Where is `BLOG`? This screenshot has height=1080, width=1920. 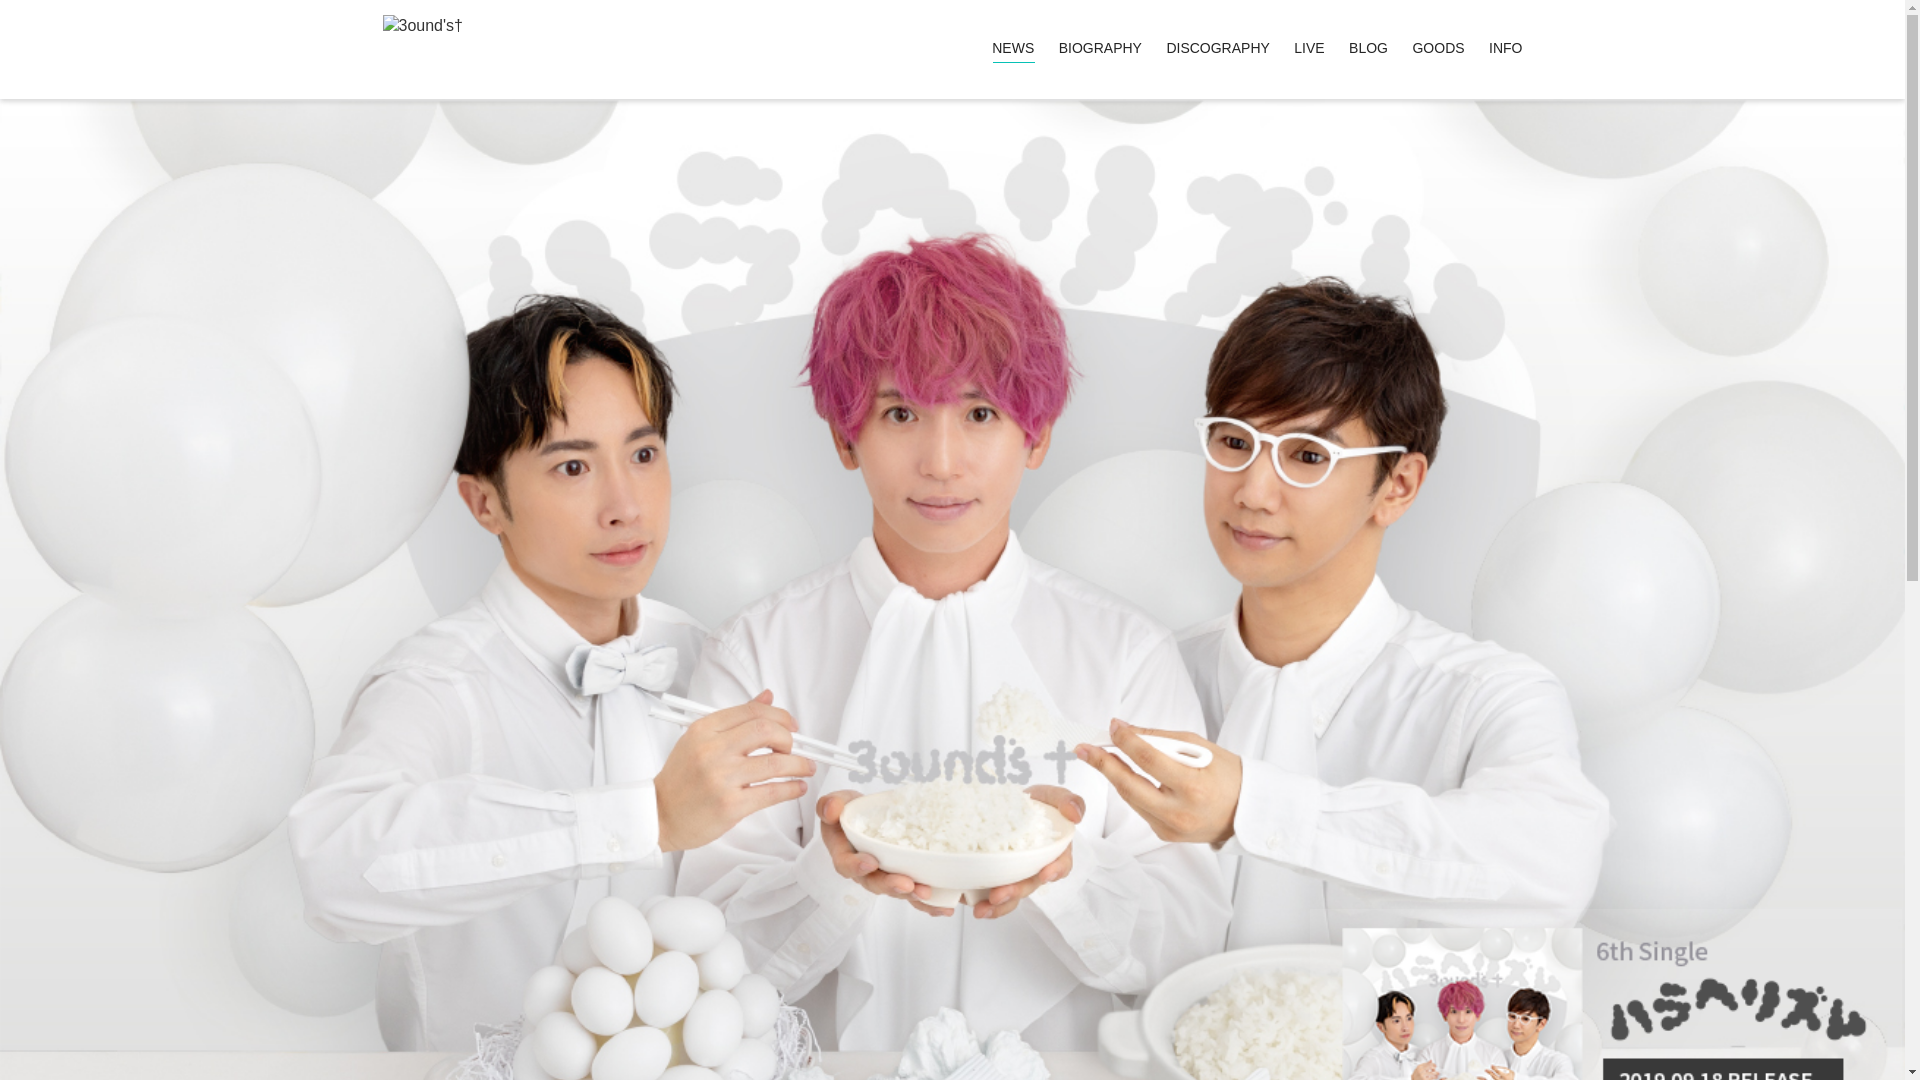
BLOG is located at coordinates (1368, 49).